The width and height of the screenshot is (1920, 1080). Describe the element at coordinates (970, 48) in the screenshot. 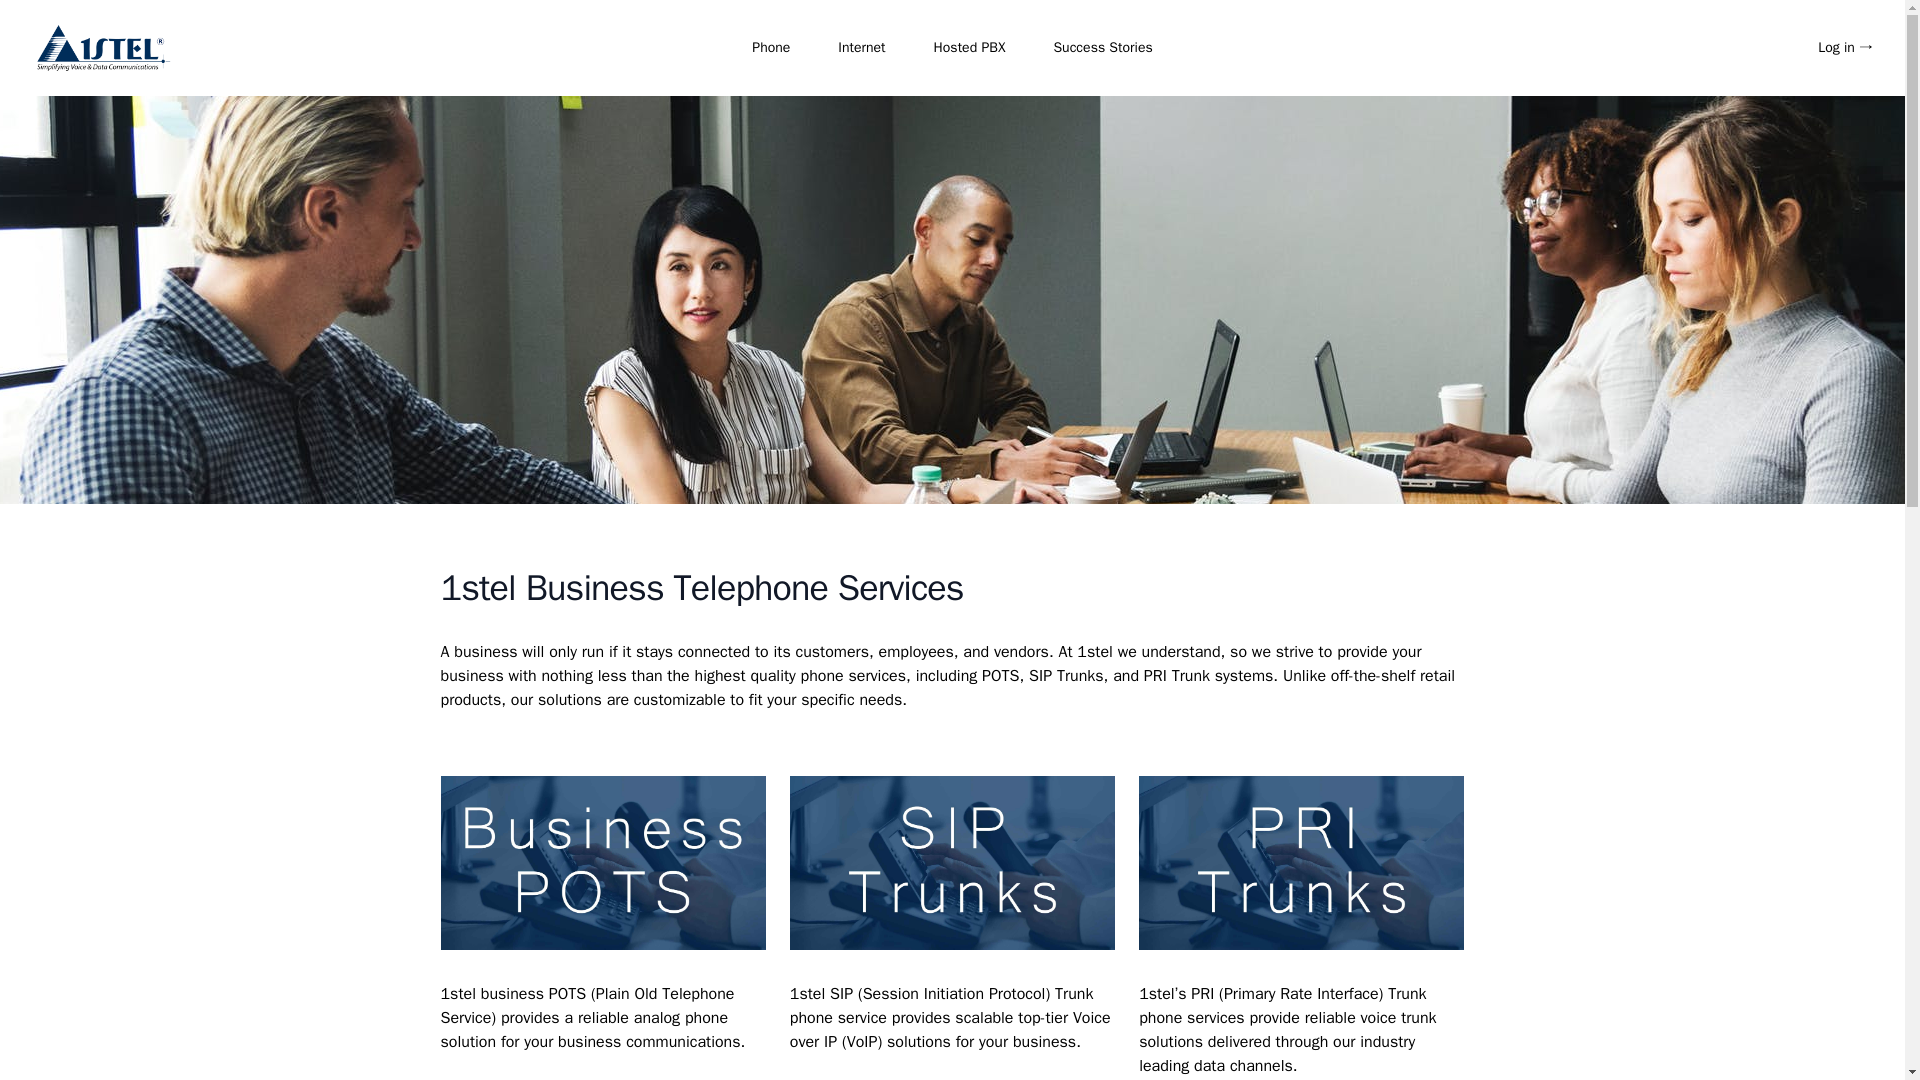

I see `Hosted PBX` at that location.